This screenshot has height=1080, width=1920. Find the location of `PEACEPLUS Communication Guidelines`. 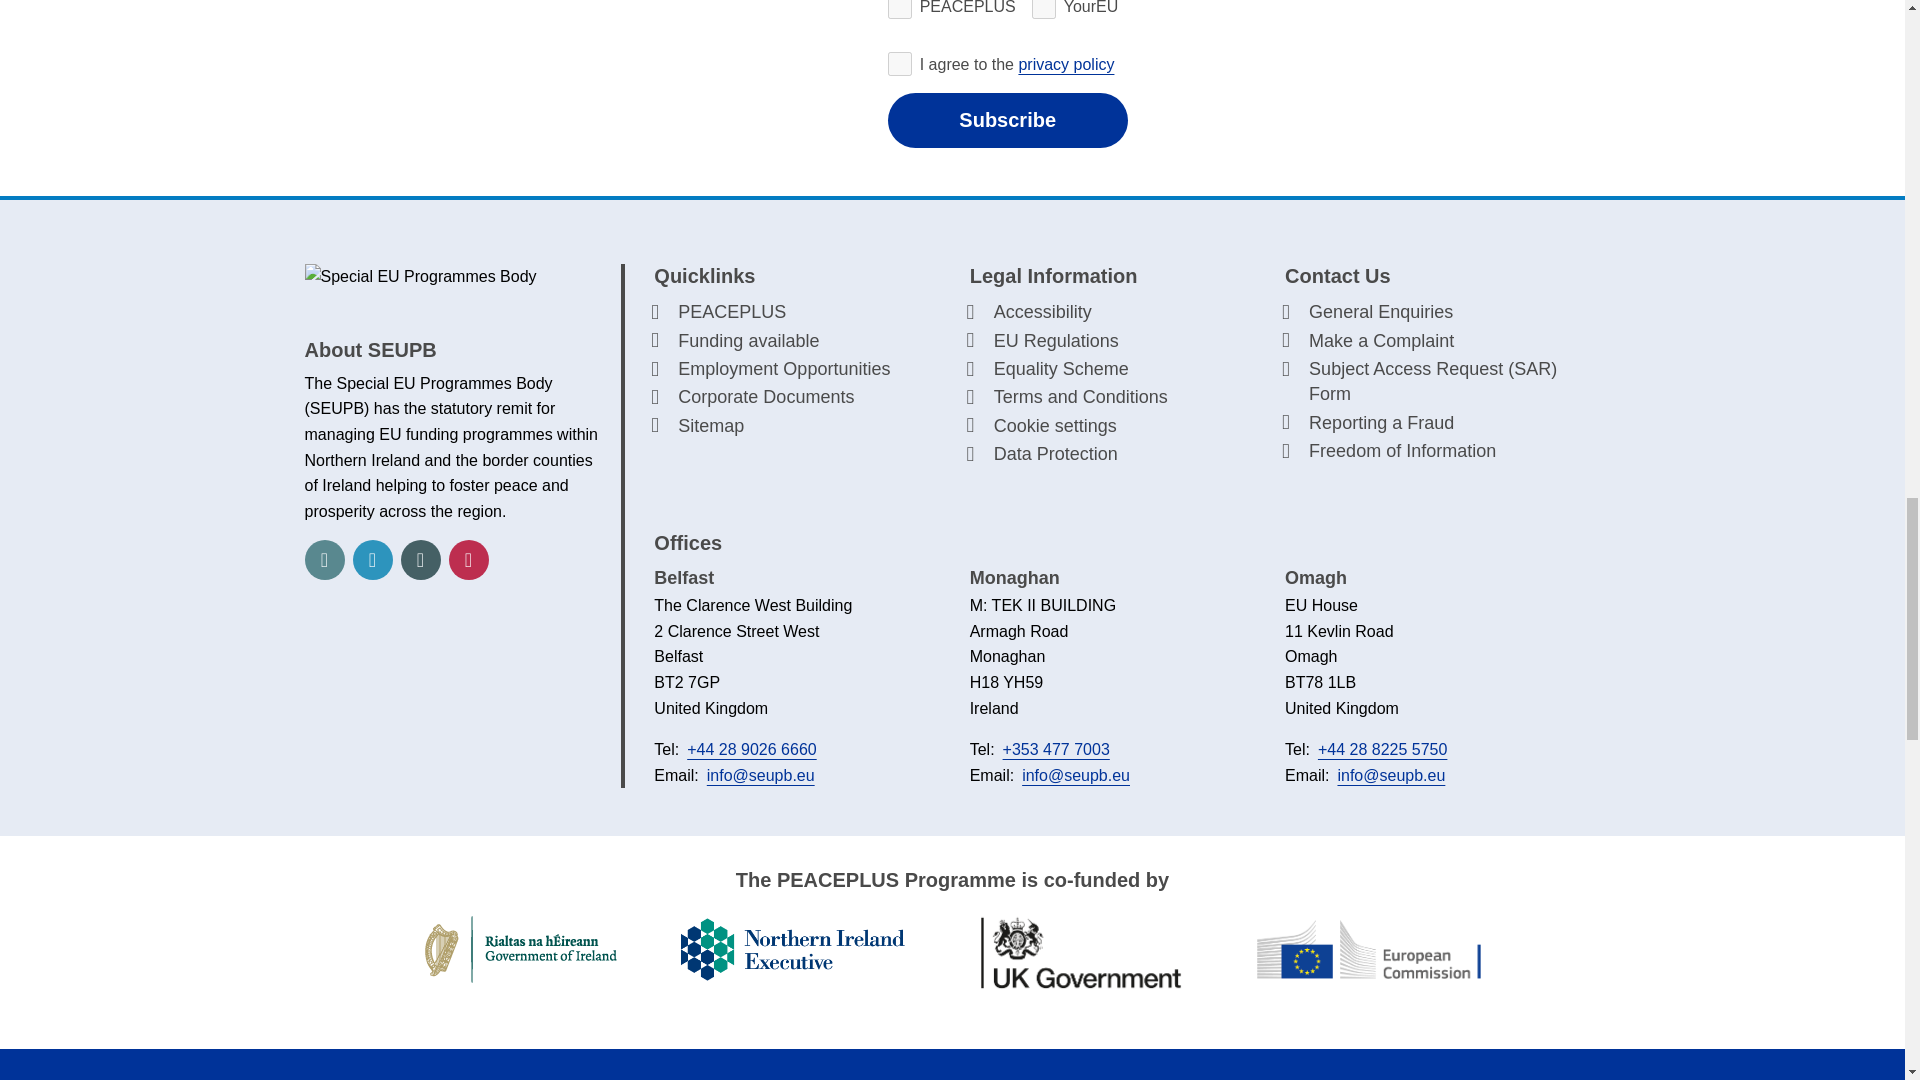

PEACEPLUS Communication Guidelines is located at coordinates (215, 672).